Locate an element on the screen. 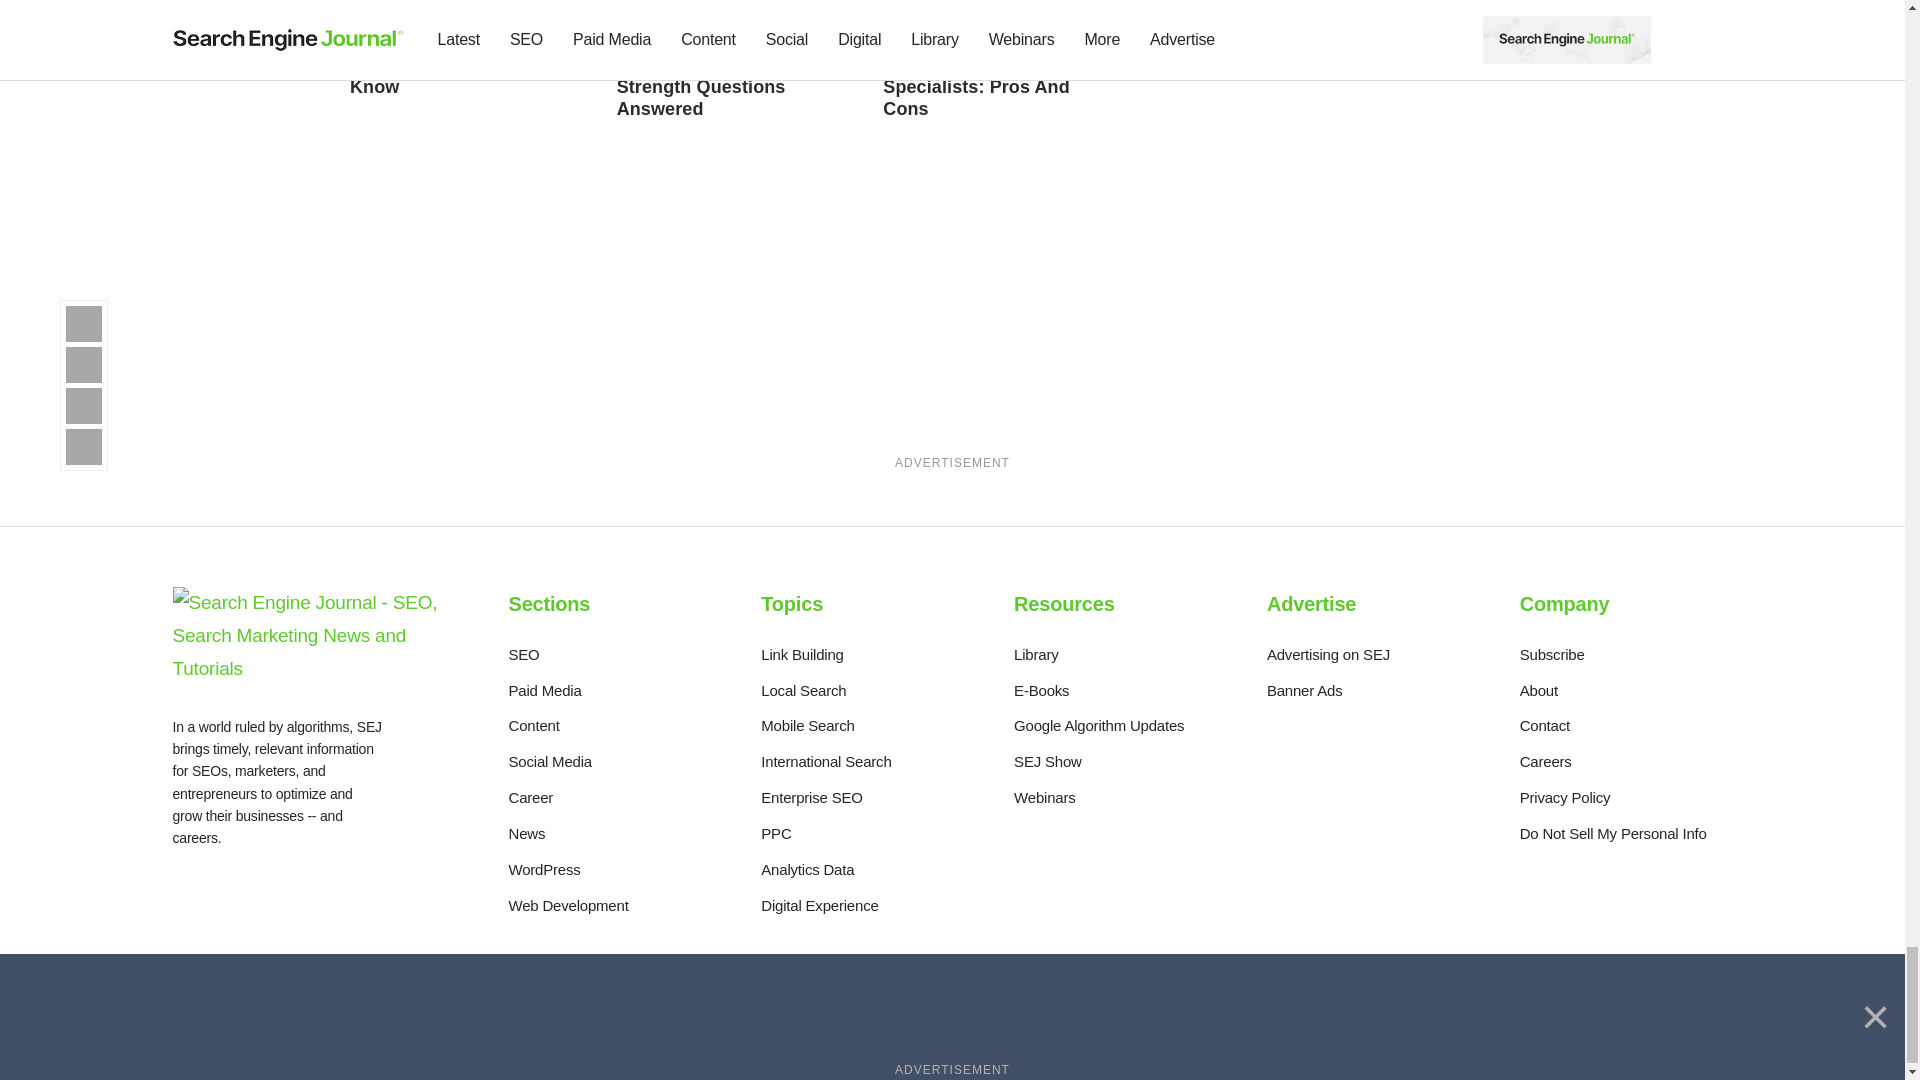 The width and height of the screenshot is (1920, 1080). Read the Article is located at coordinates (718, 76).